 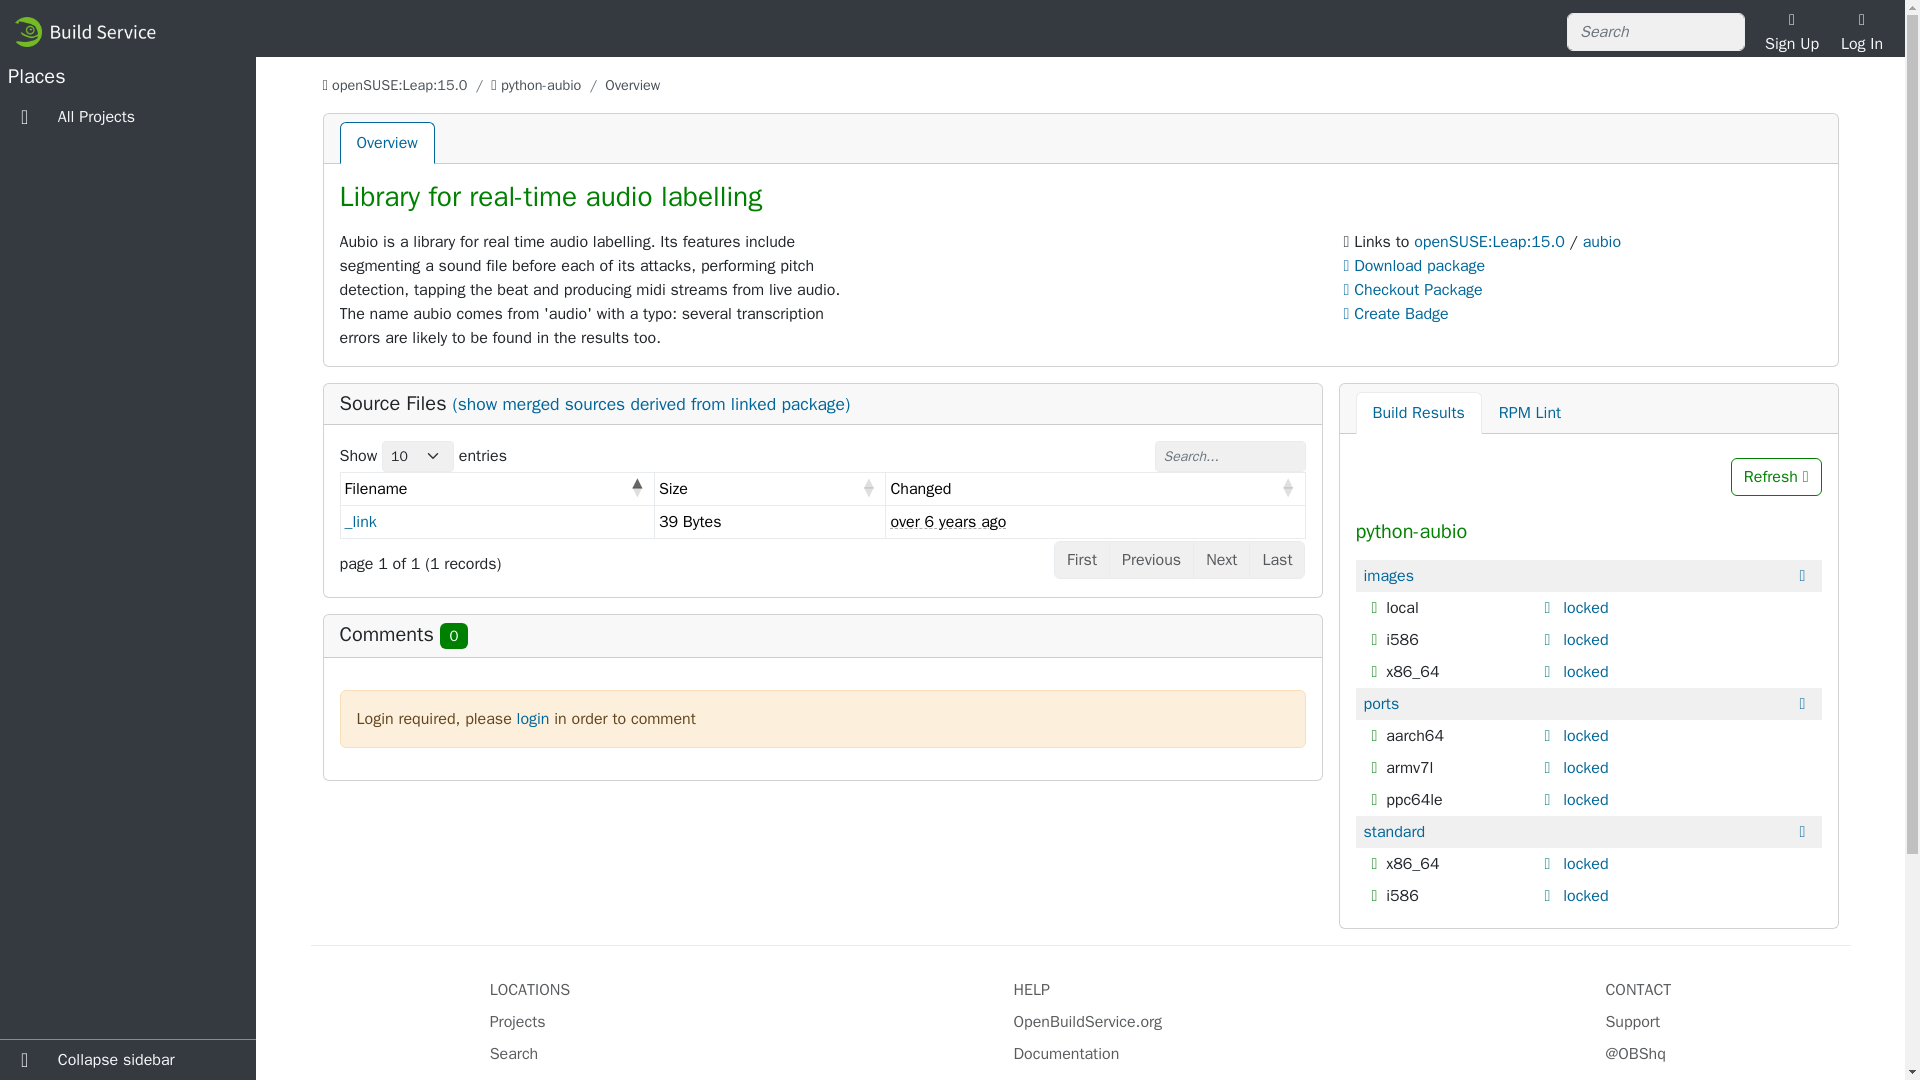 I want to click on RPM Lint, so click(x=1530, y=413).